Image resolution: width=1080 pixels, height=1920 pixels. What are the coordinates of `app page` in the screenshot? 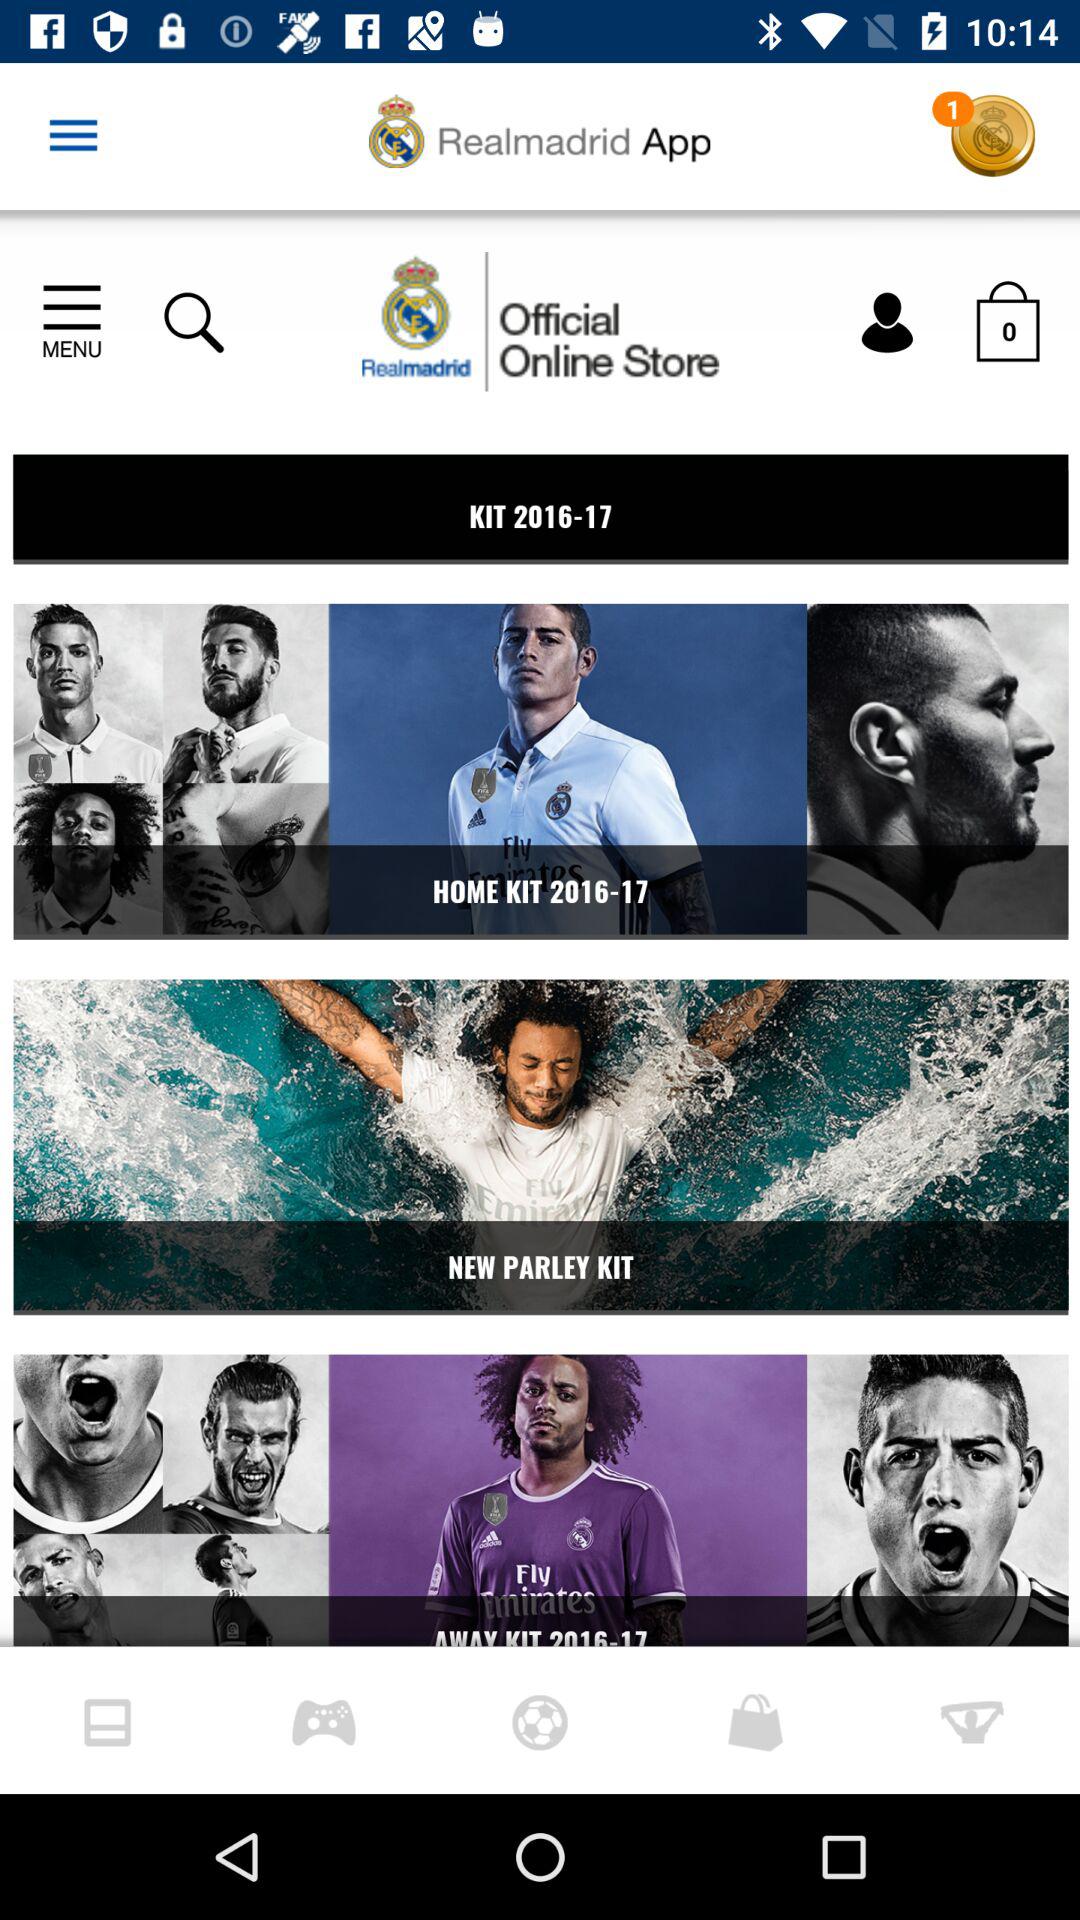 It's located at (540, 928).